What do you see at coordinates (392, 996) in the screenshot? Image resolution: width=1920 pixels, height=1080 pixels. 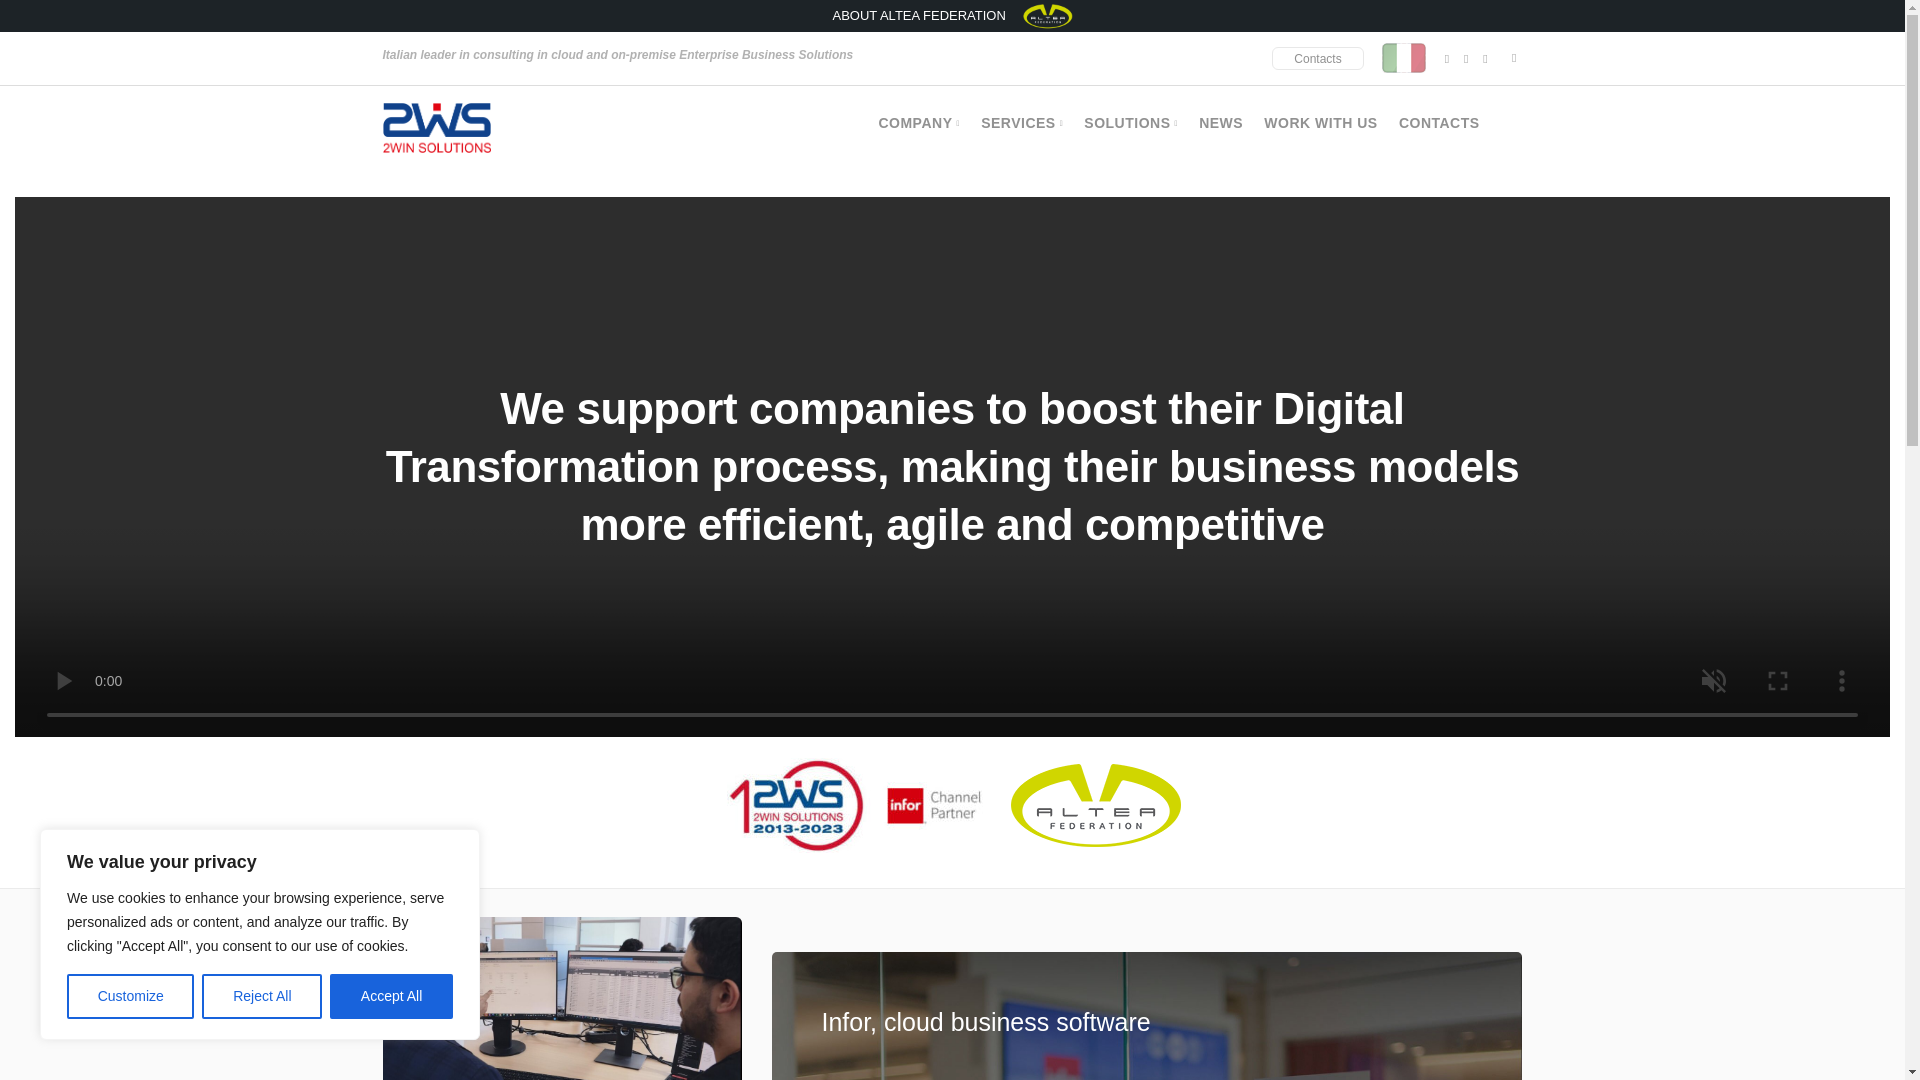 I see `Accept All` at bounding box center [392, 996].